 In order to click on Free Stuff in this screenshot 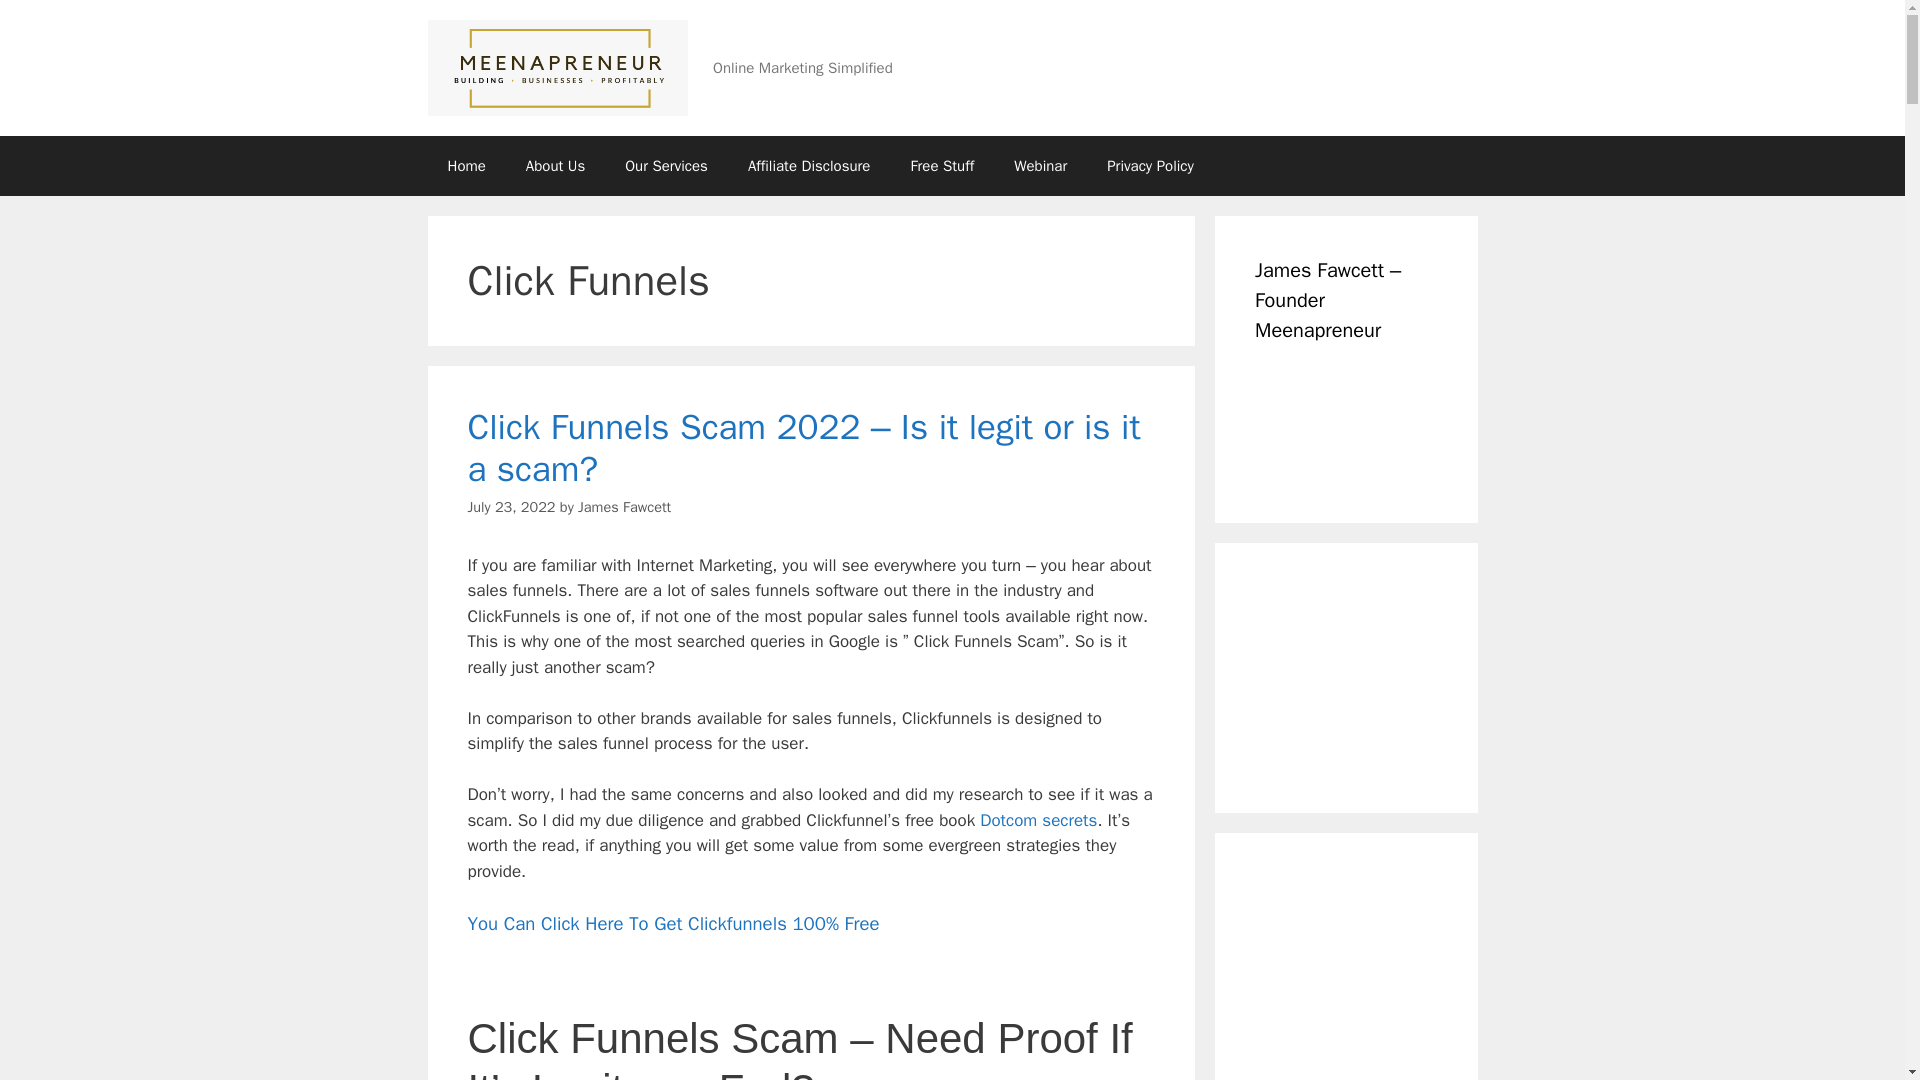, I will do `click(942, 166)`.